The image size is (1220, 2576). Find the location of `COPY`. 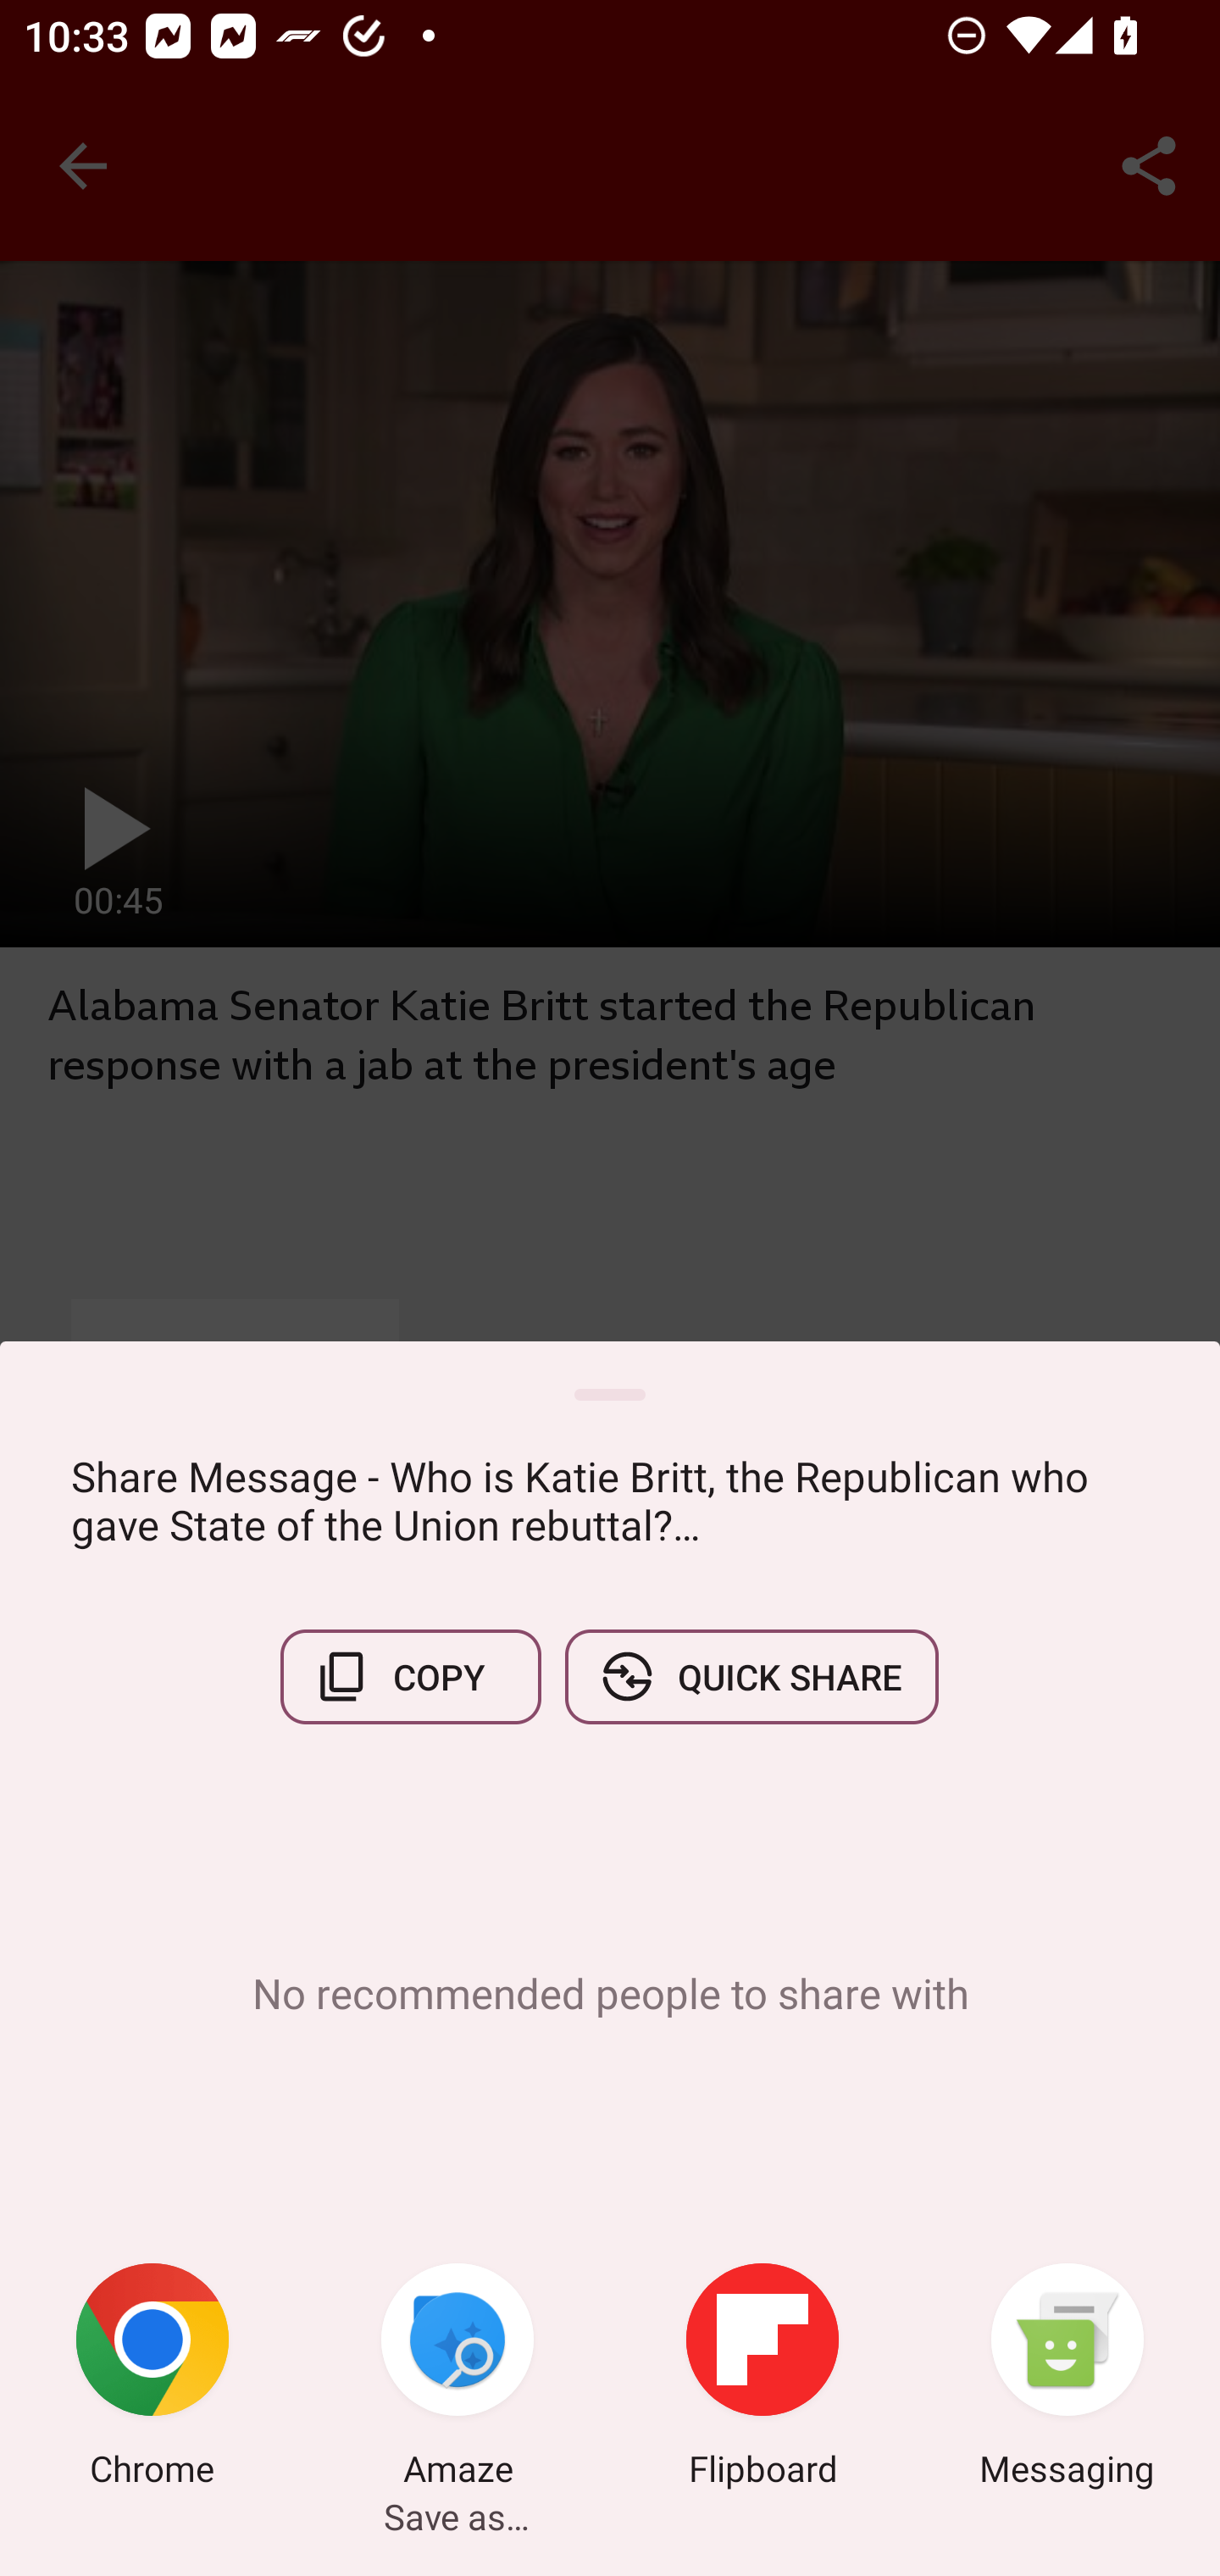

COPY is located at coordinates (411, 1676).